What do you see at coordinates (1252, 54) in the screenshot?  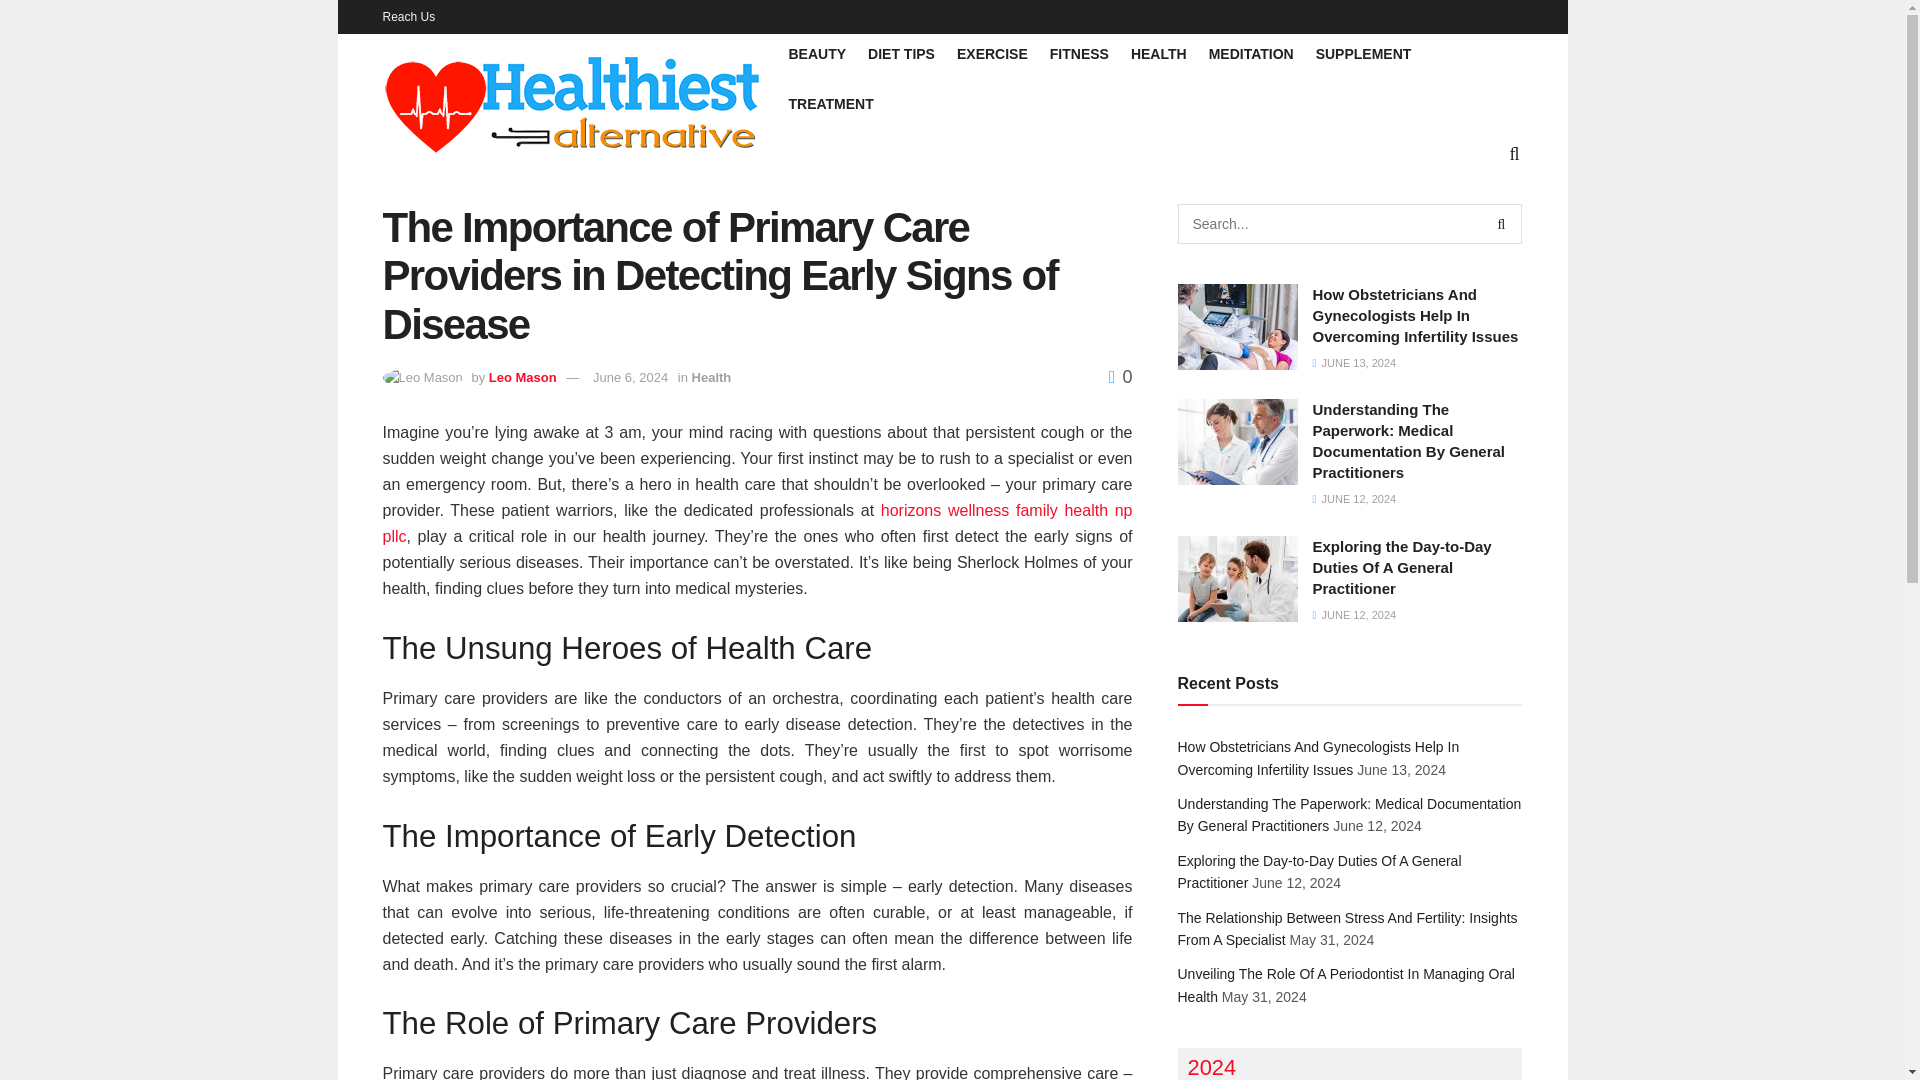 I see `MEDITATION` at bounding box center [1252, 54].